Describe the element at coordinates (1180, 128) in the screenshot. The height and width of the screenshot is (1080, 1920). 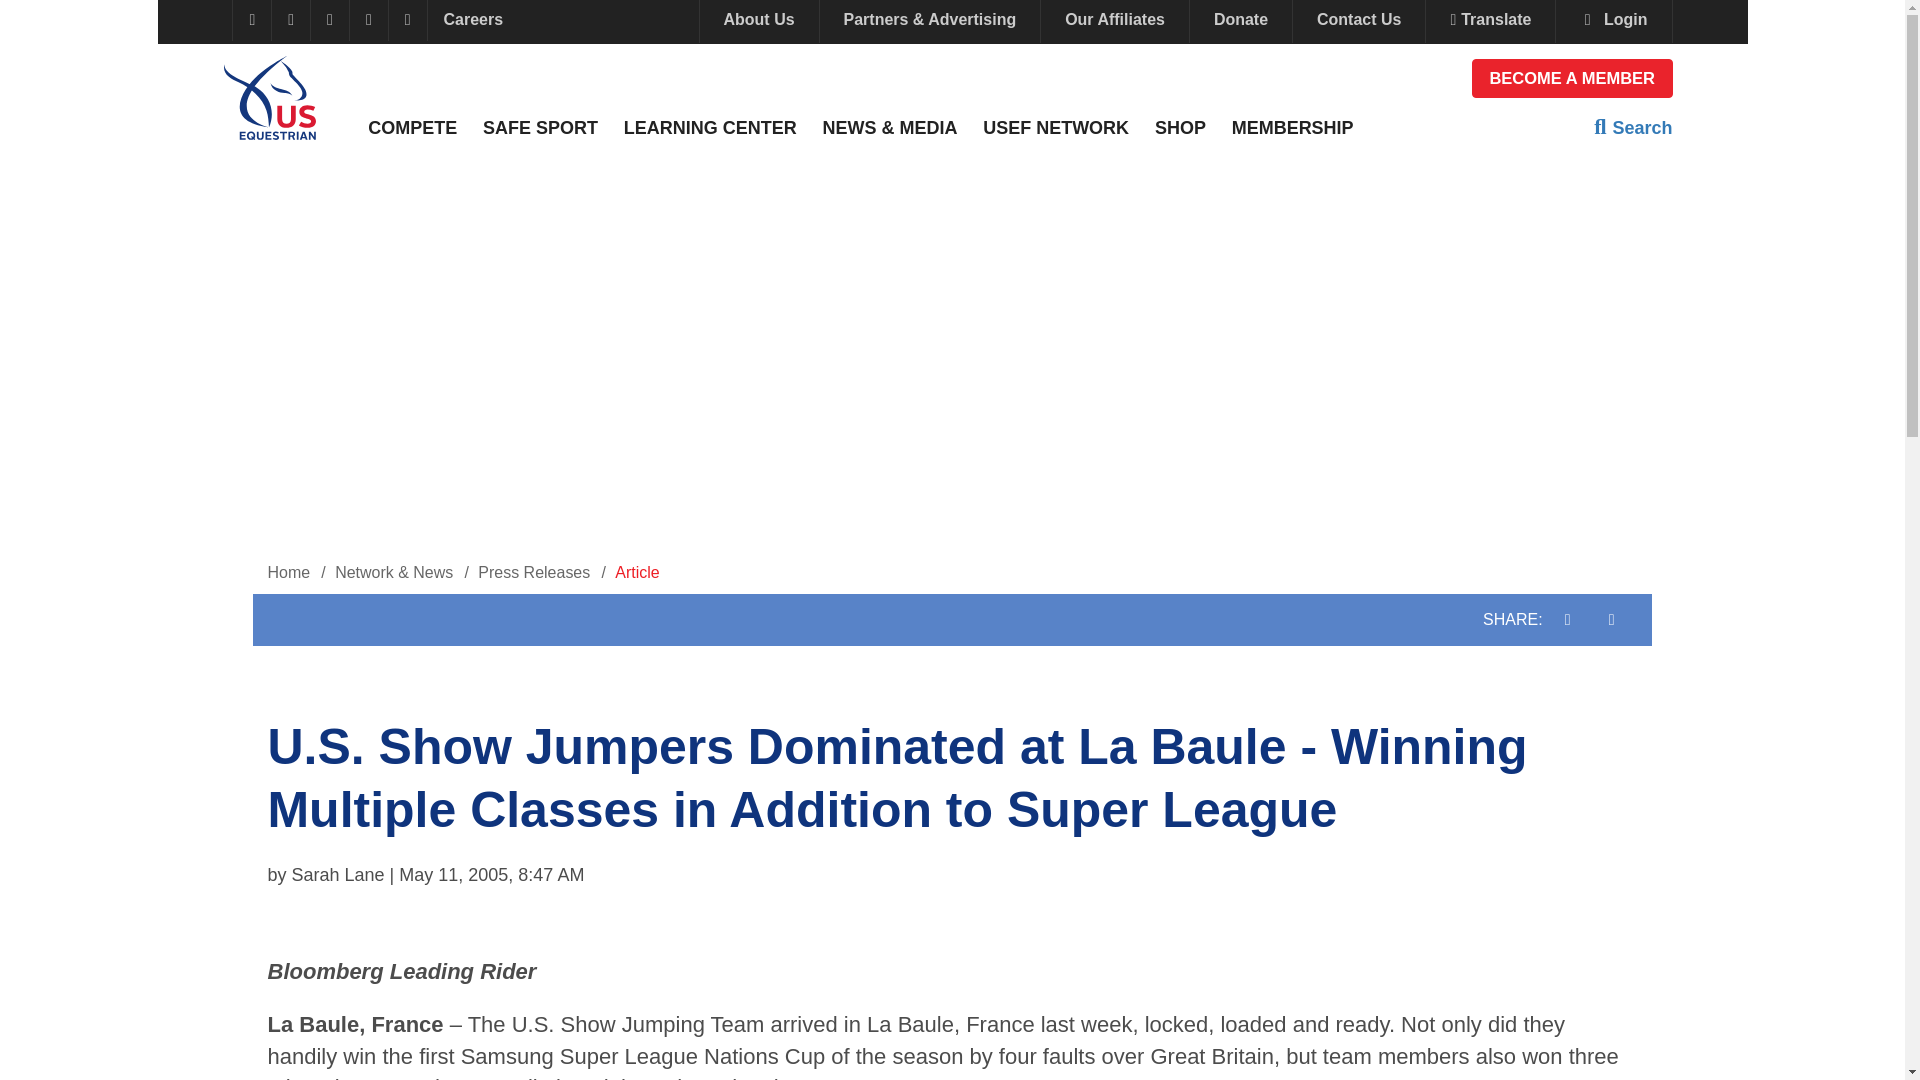
I see `SHOP` at that location.